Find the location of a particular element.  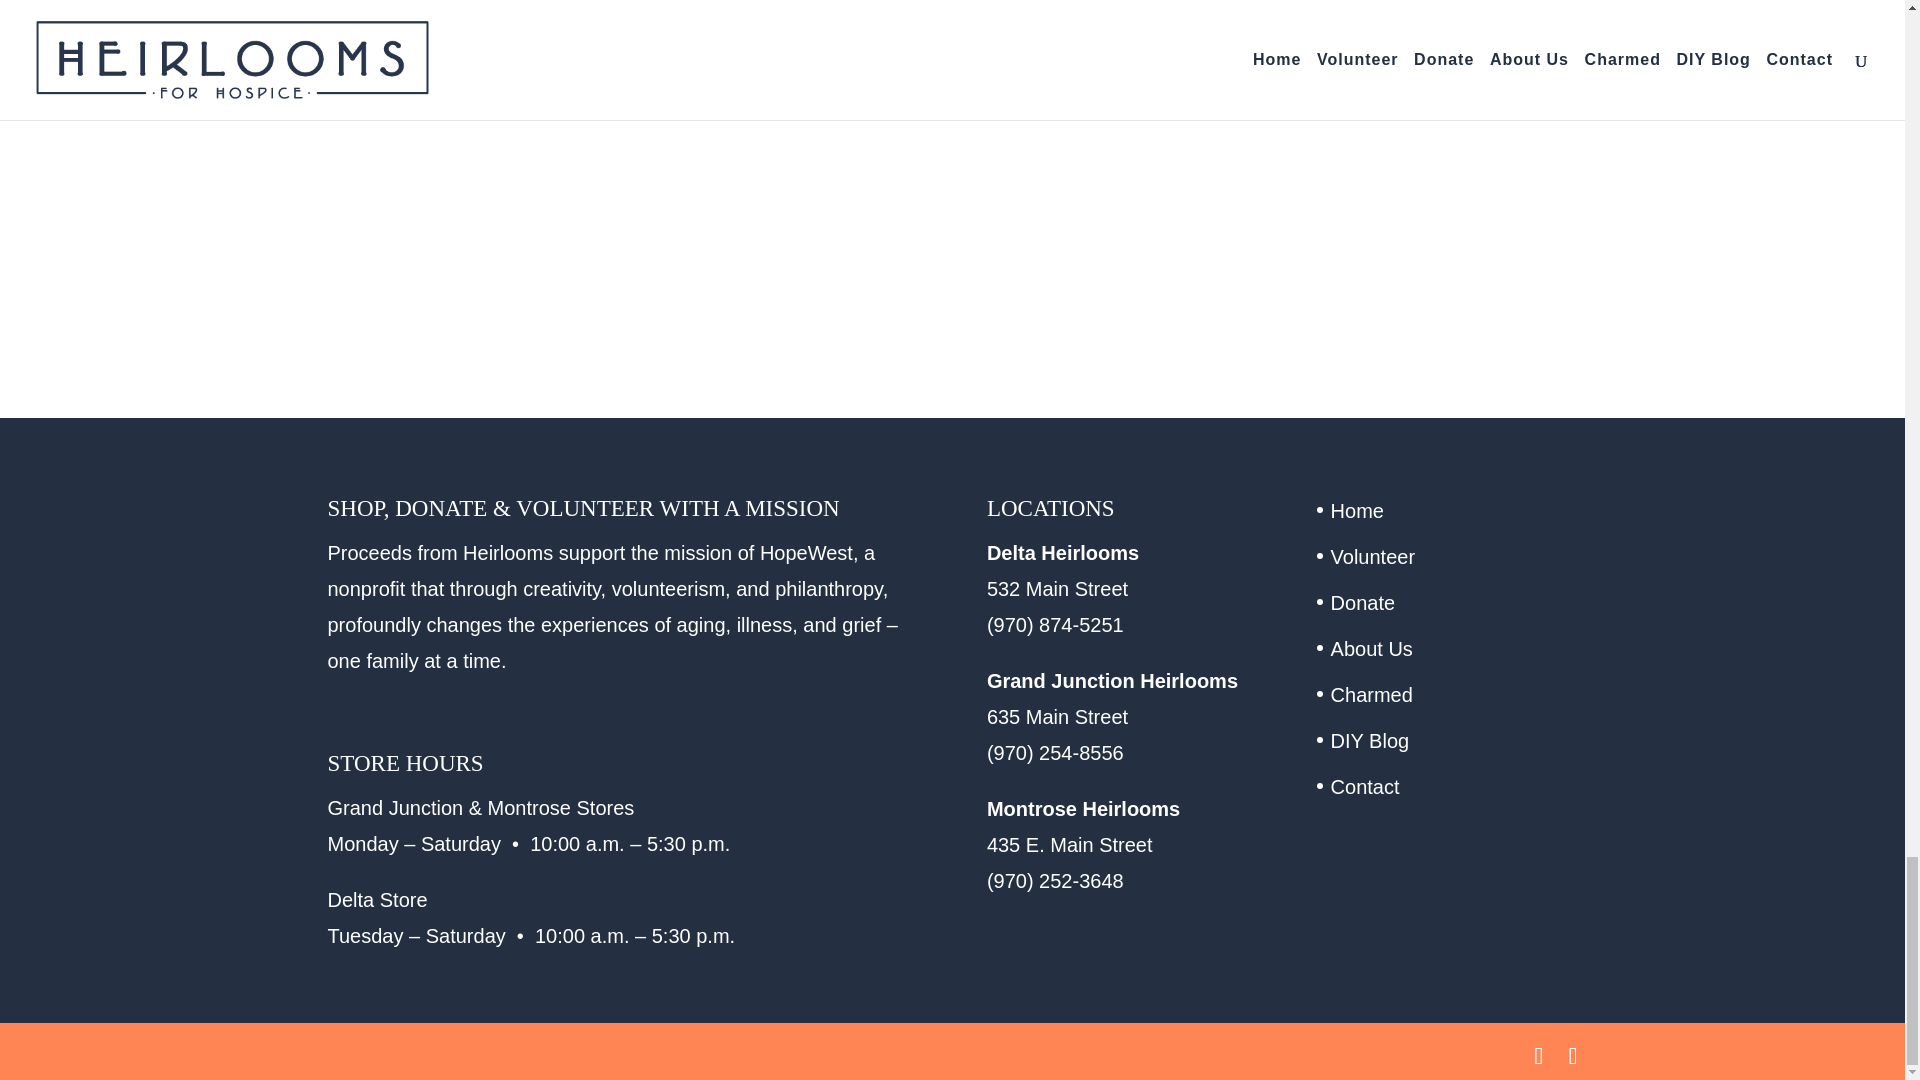

DIY Blog is located at coordinates (1370, 740).